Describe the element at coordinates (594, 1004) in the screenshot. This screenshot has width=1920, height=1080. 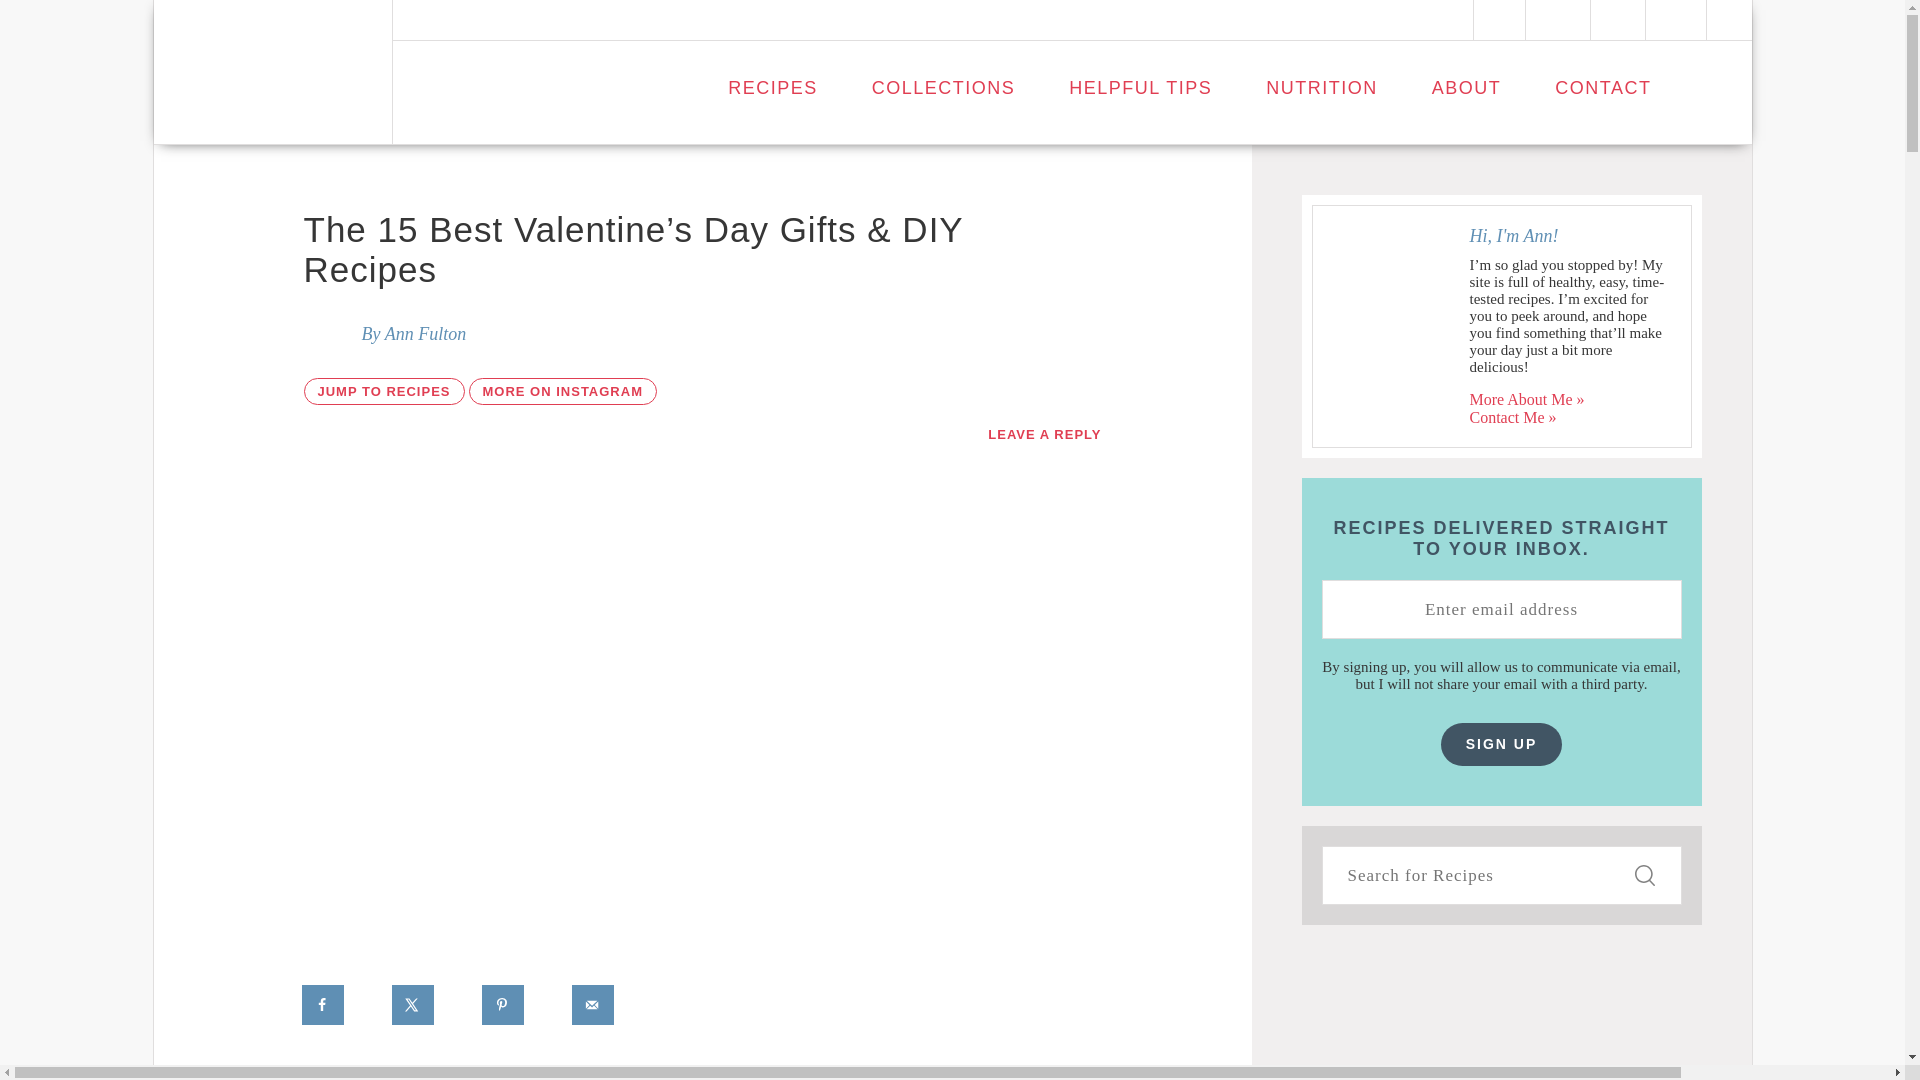
I see `Send over email` at that location.